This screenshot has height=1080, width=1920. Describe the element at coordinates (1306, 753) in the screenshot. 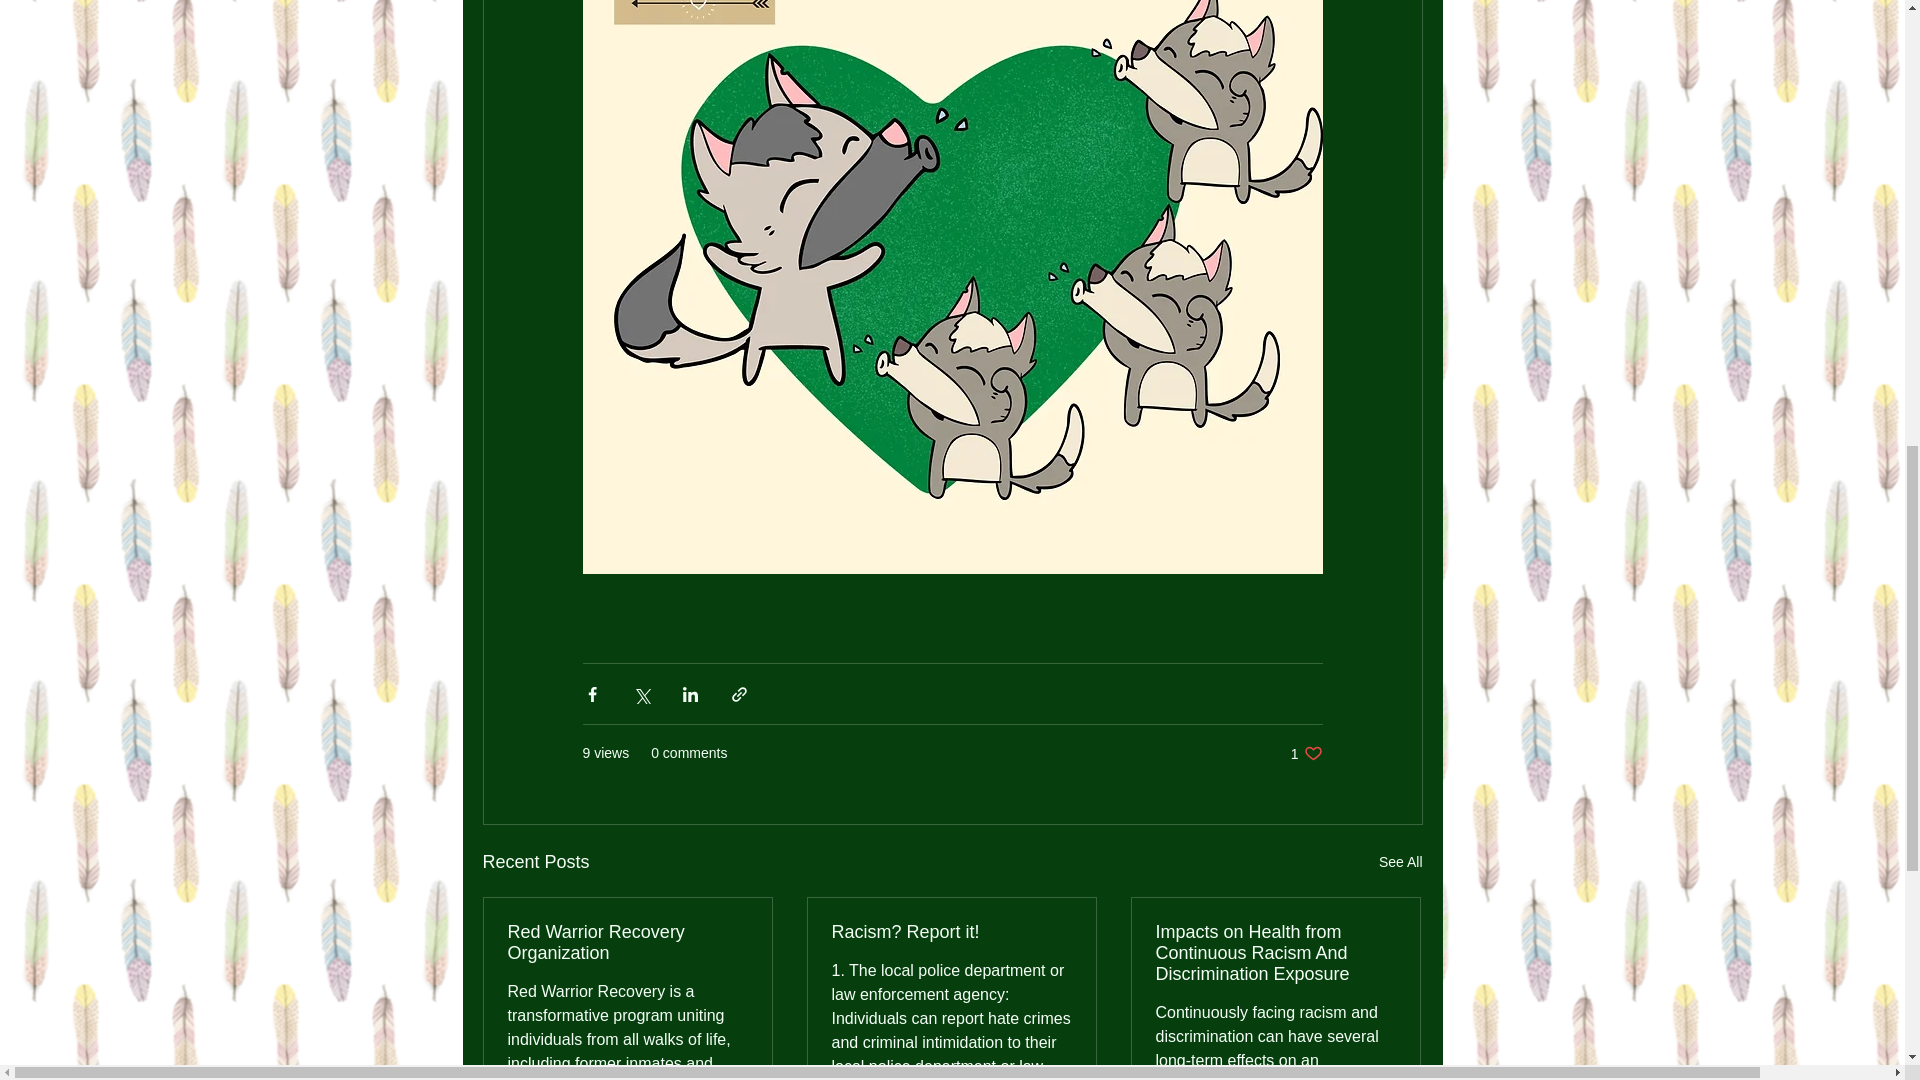

I see `See All` at that location.